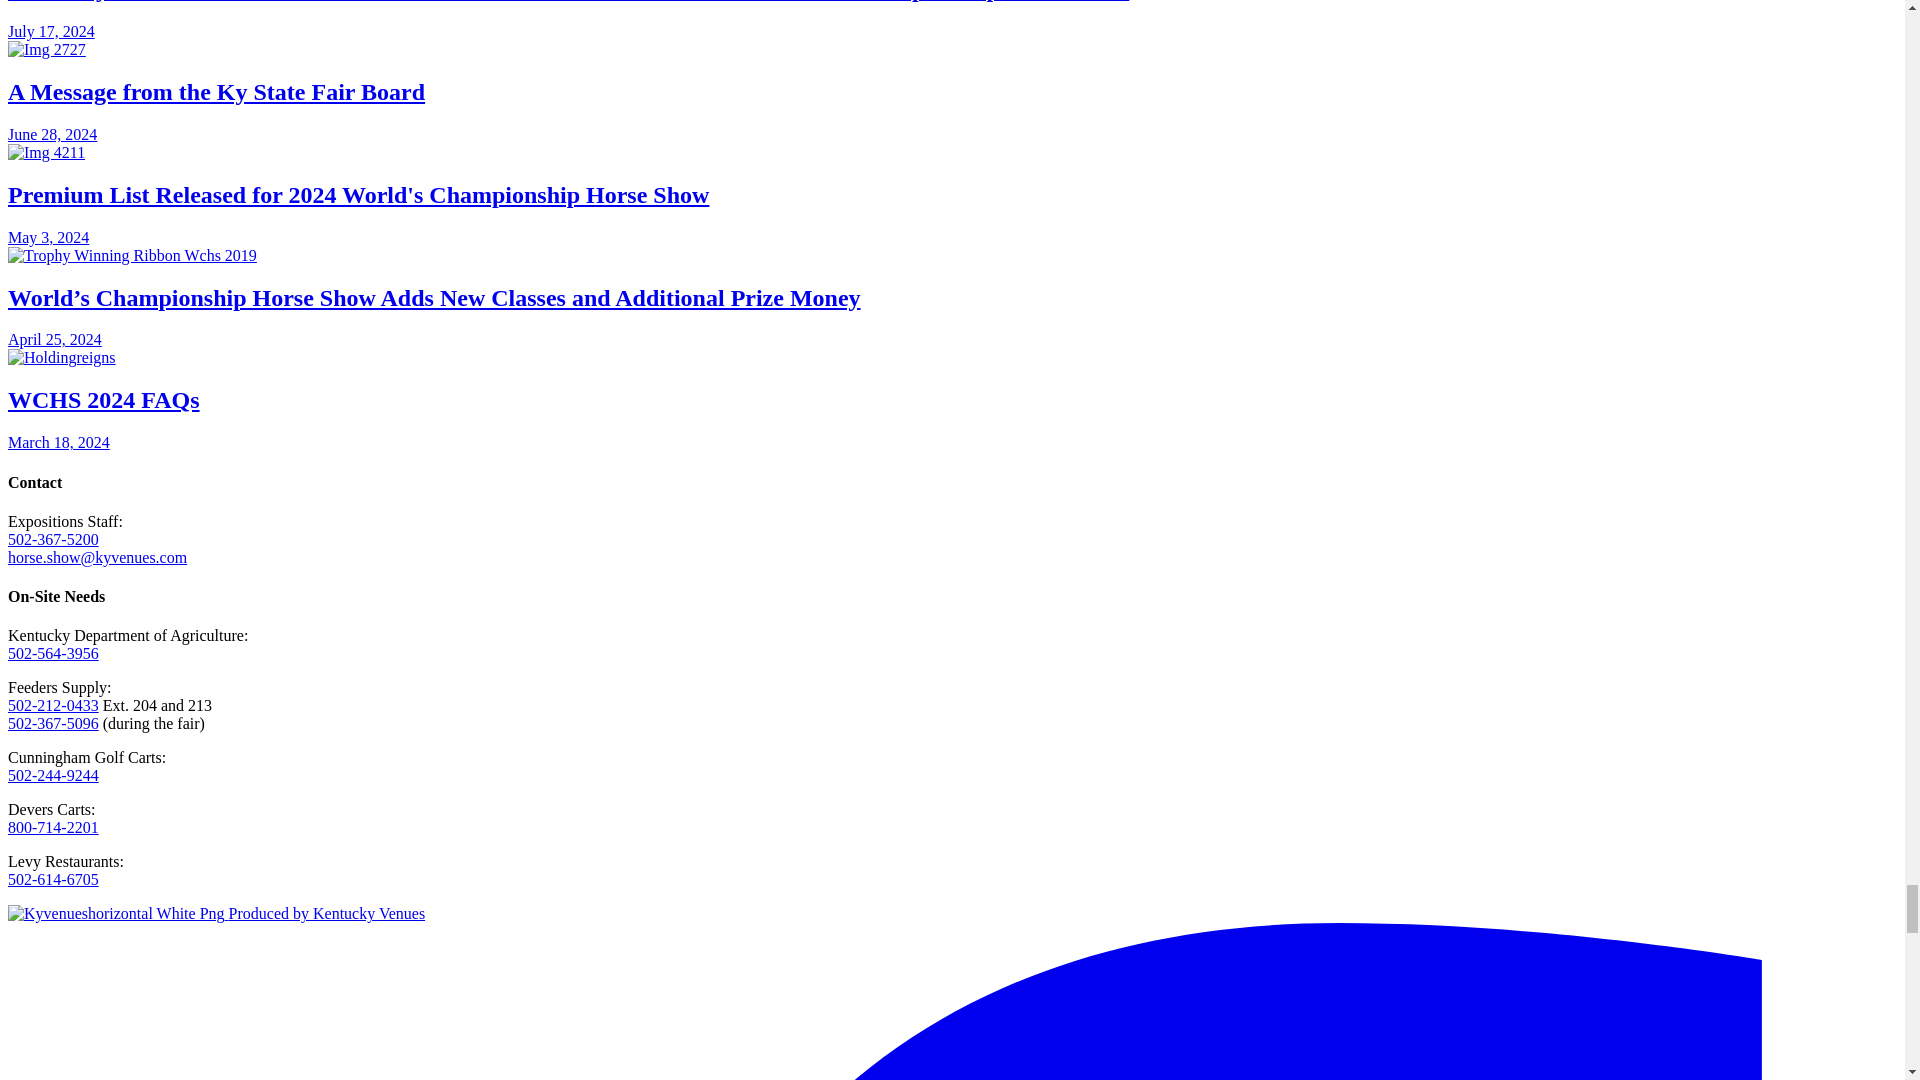 The width and height of the screenshot is (1920, 1080). What do you see at coordinates (53, 653) in the screenshot?
I see `502-564-3956` at bounding box center [53, 653].